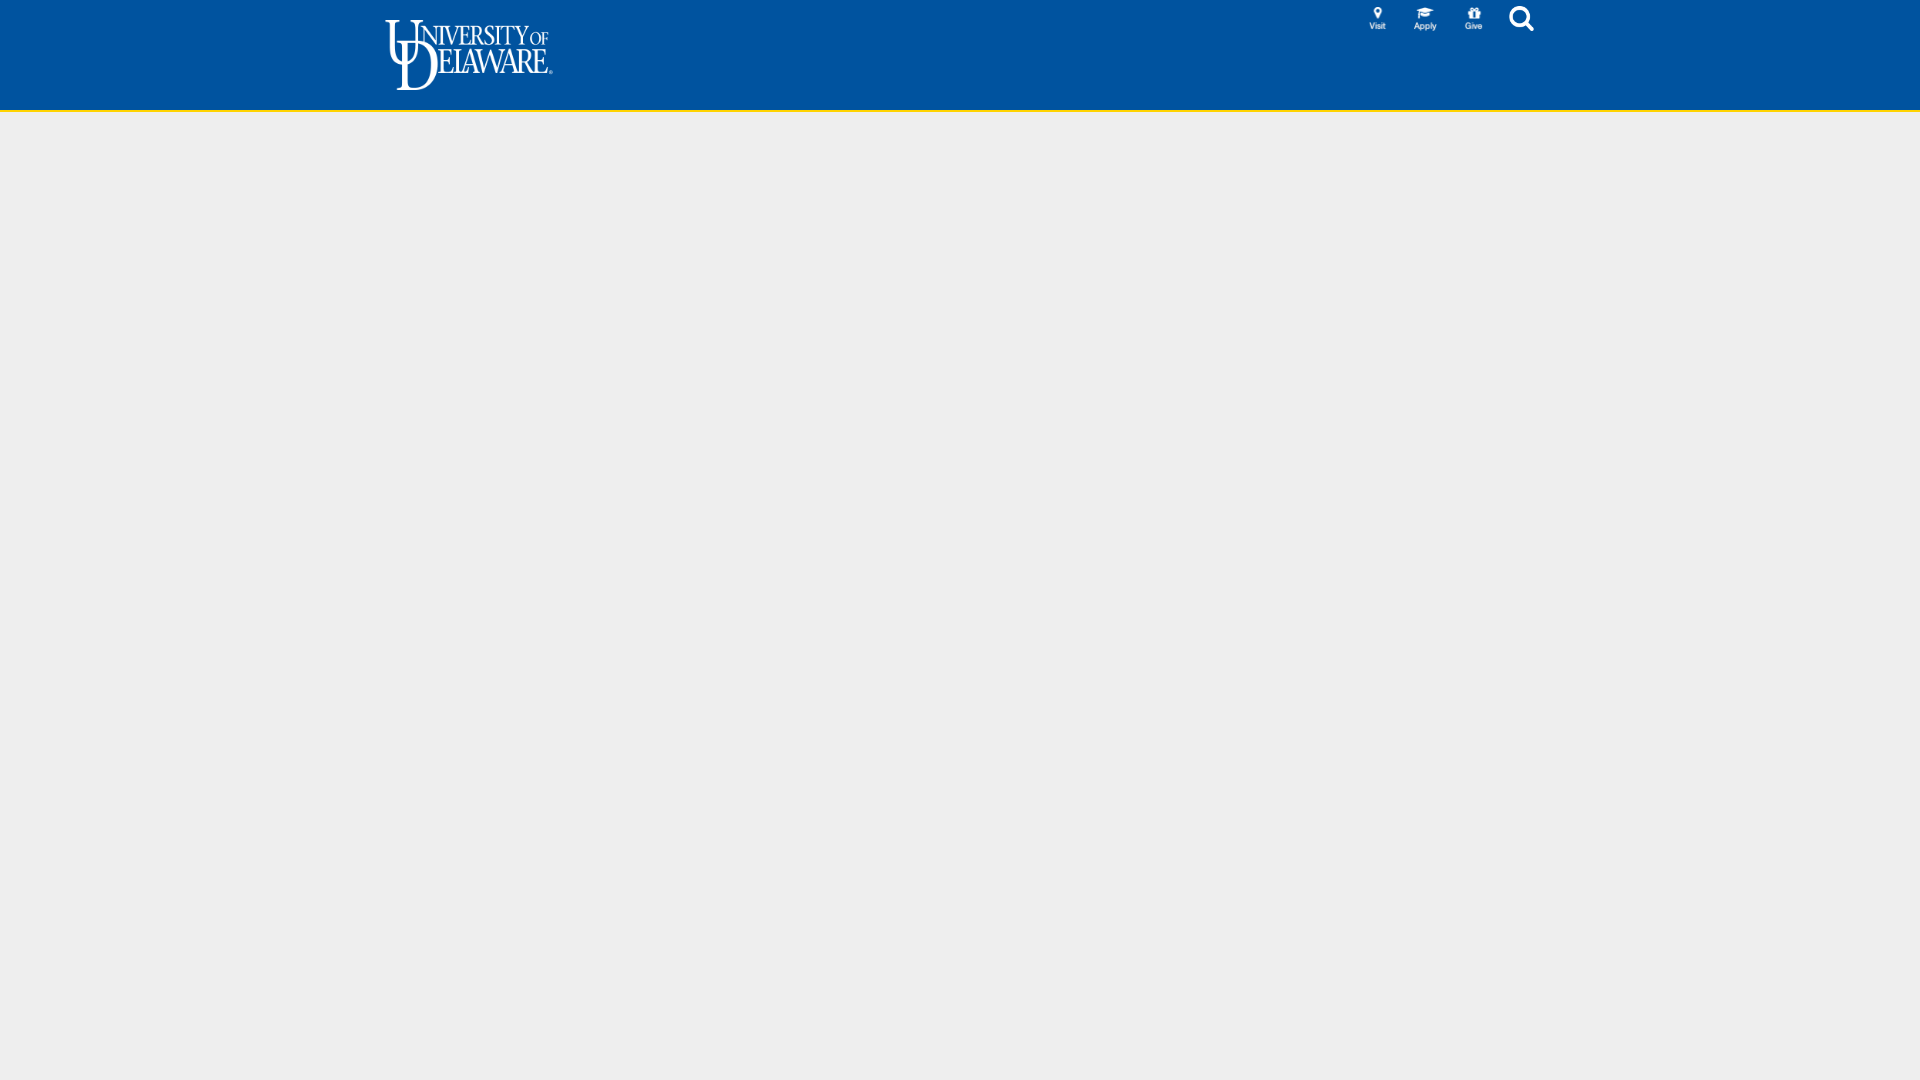 Image resolution: width=1920 pixels, height=1080 pixels. What do you see at coordinates (1474, 18) in the screenshot?
I see `Give` at bounding box center [1474, 18].